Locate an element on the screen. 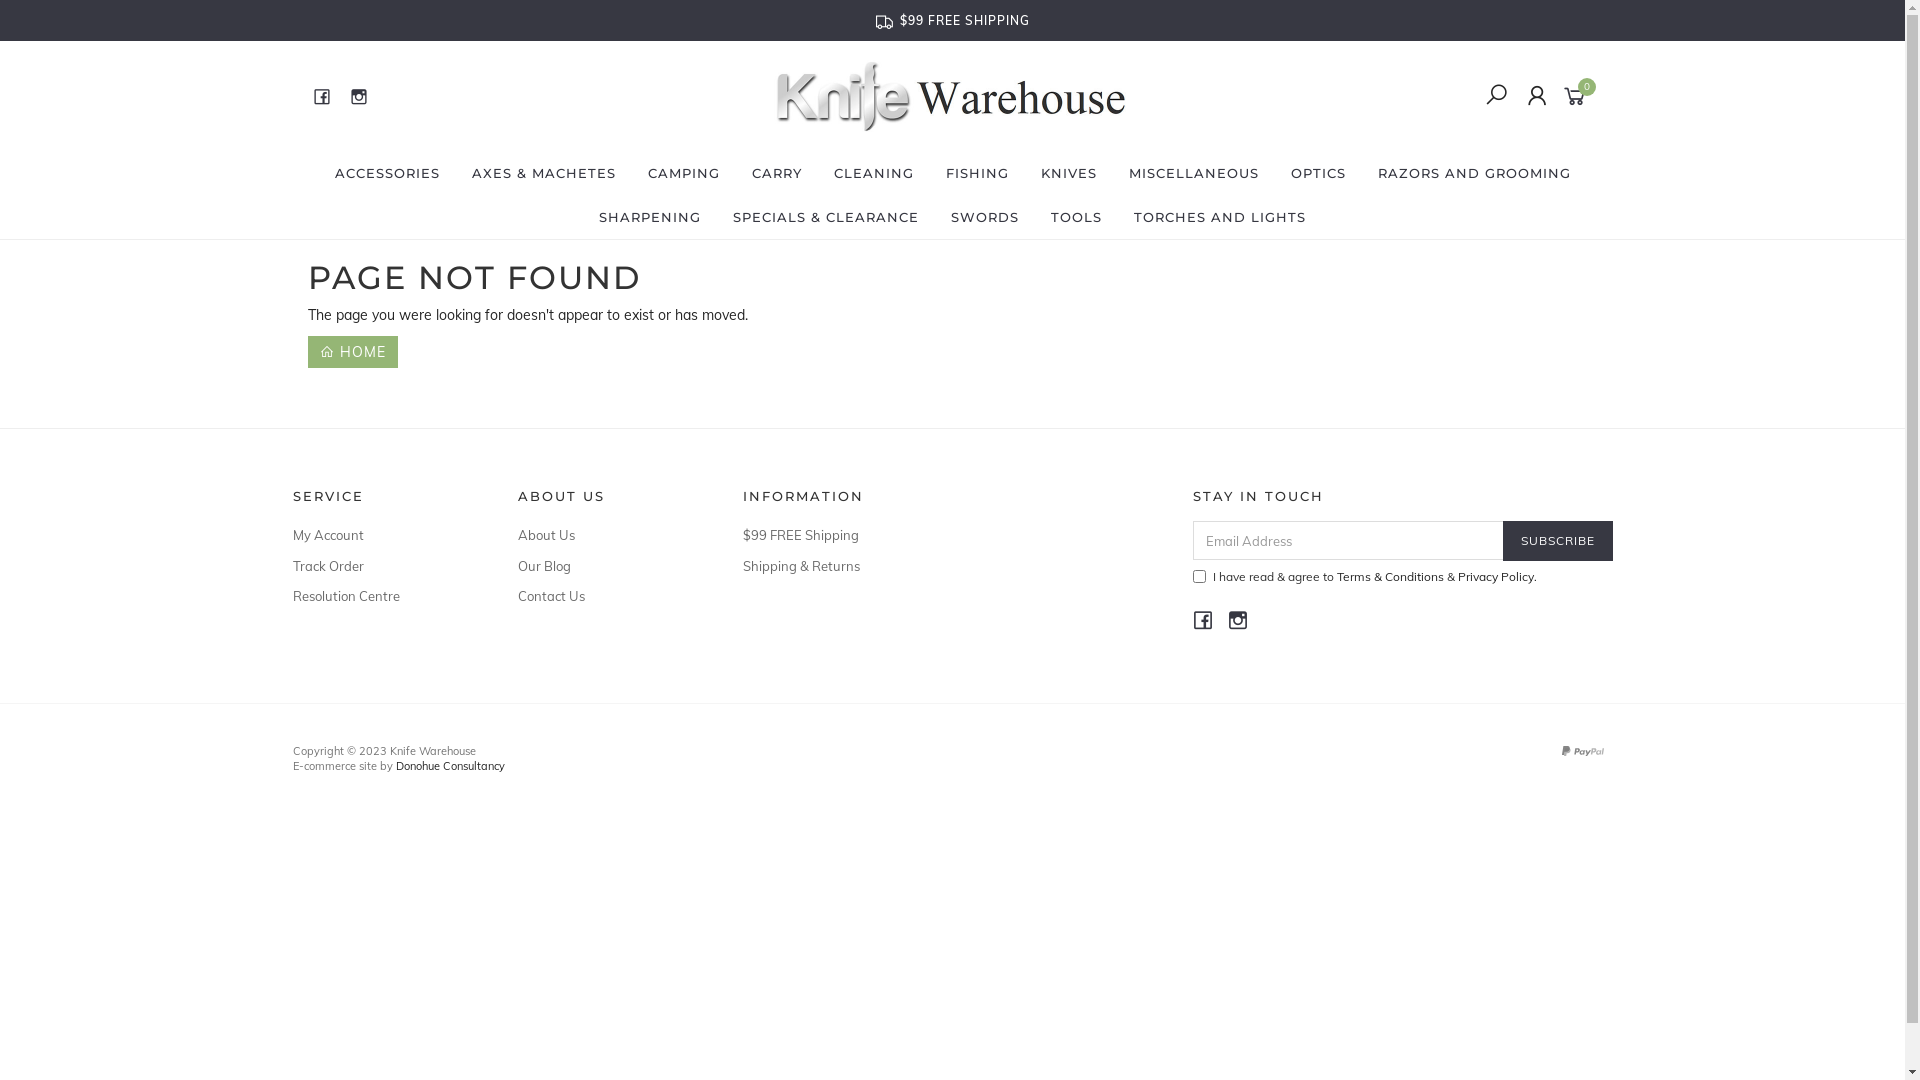 The image size is (1920, 1080). My Account is located at coordinates (382, 535).